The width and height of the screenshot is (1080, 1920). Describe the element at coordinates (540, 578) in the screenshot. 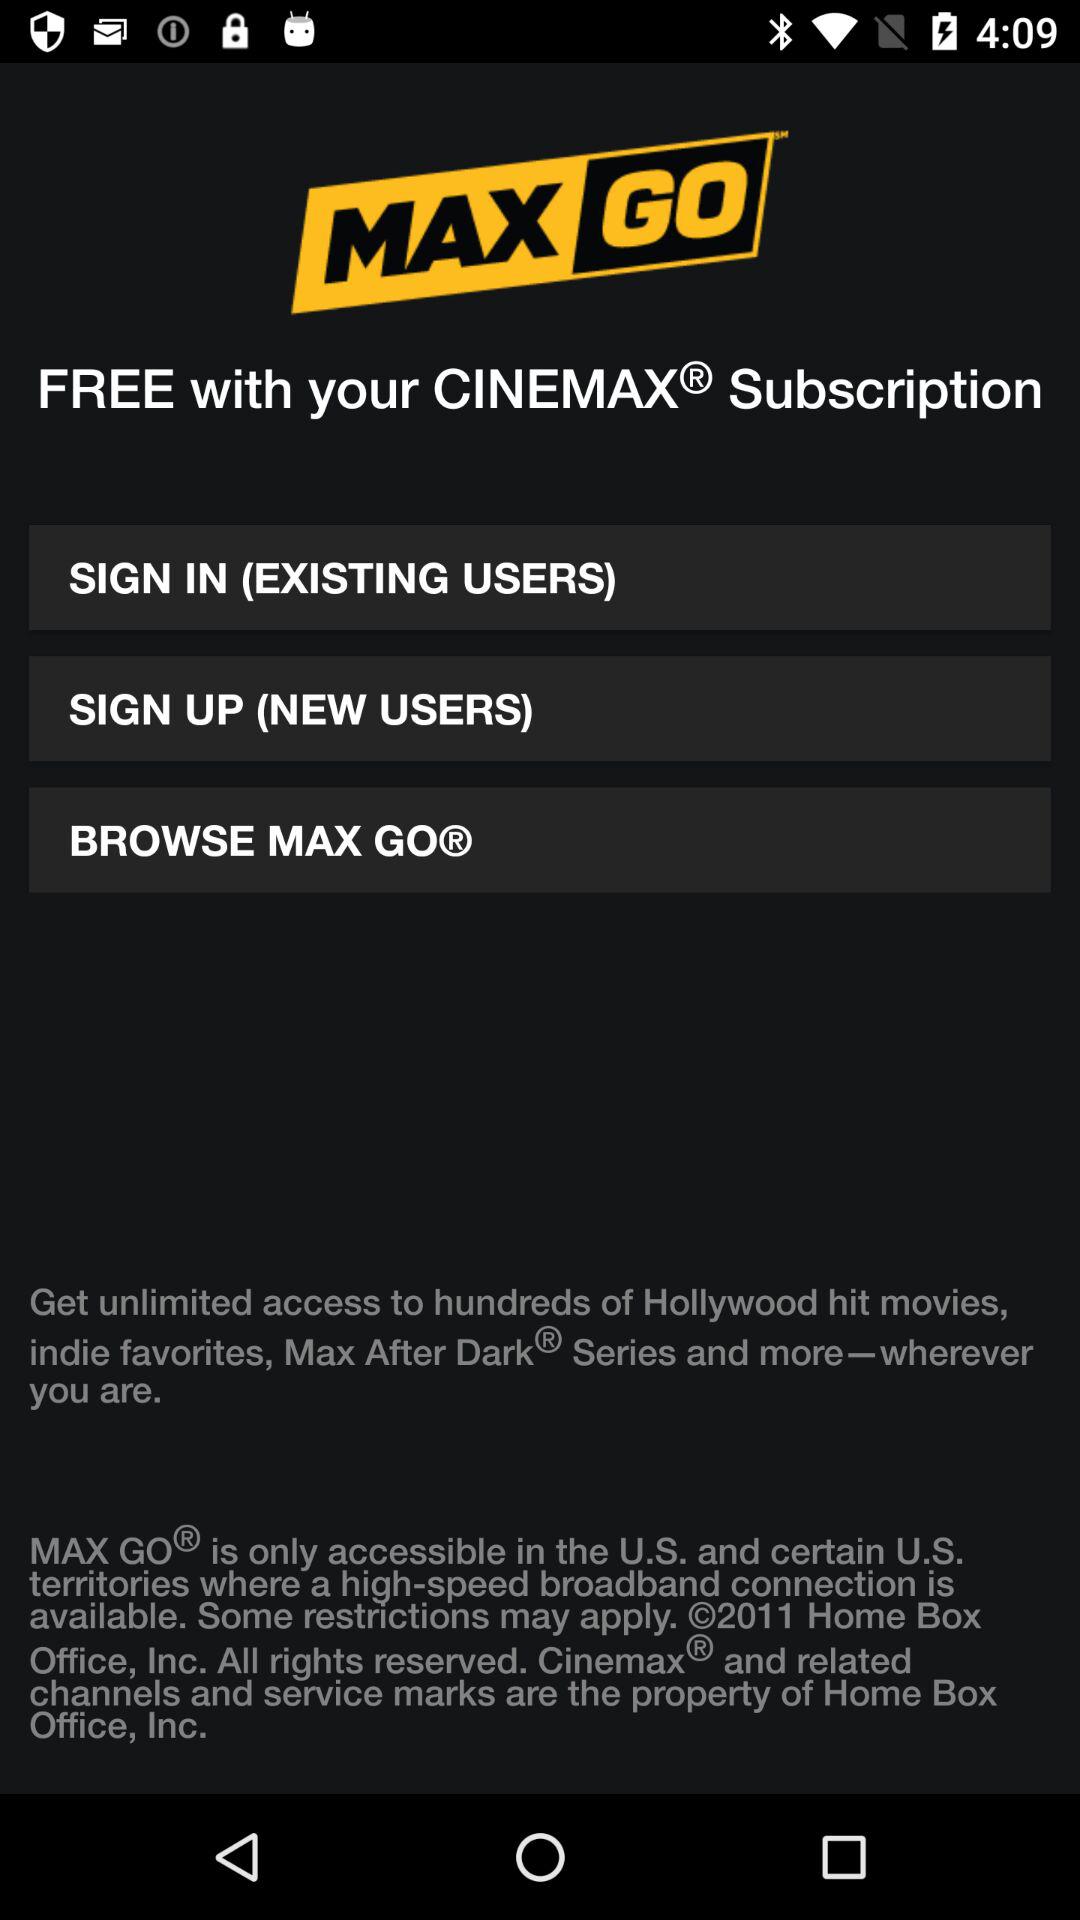

I see `turn on icon above sign up new icon` at that location.